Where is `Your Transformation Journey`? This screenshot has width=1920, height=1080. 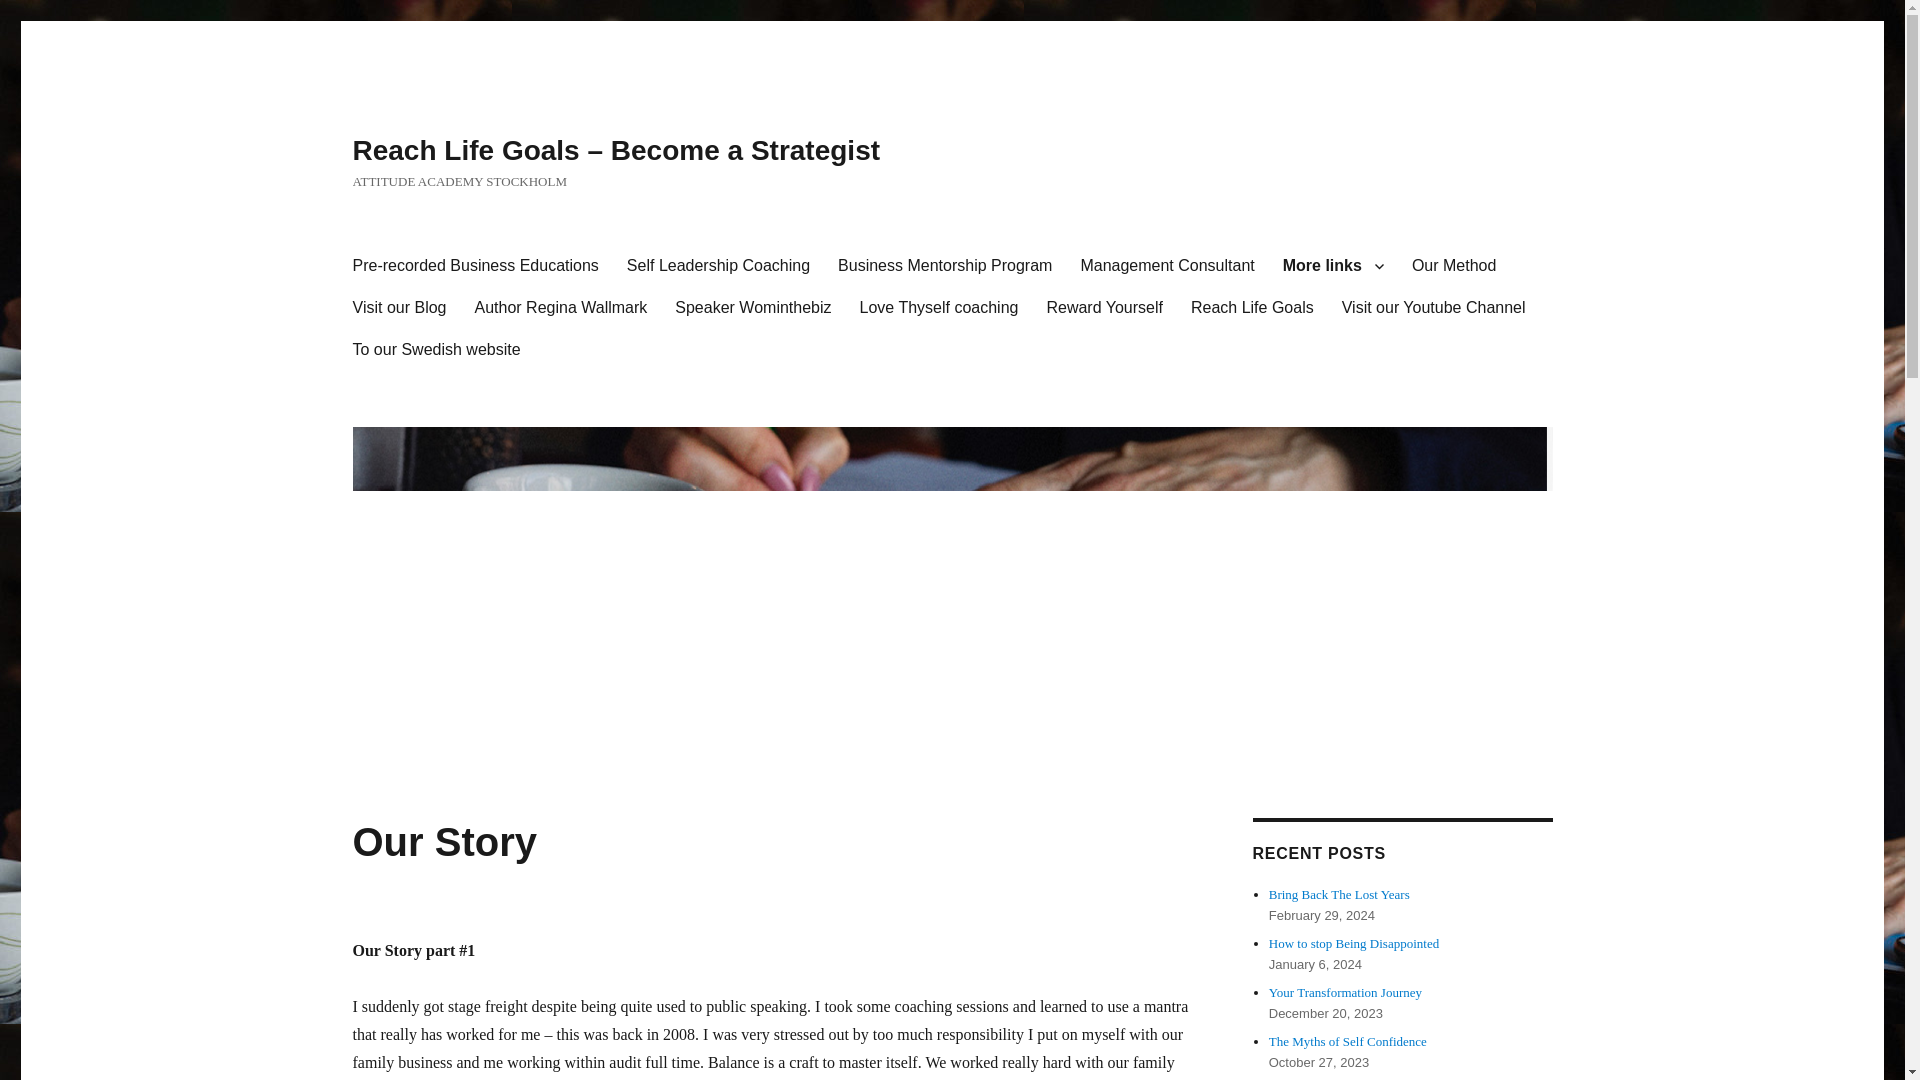 Your Transformation Journey is located at coordinates (1346, 992).